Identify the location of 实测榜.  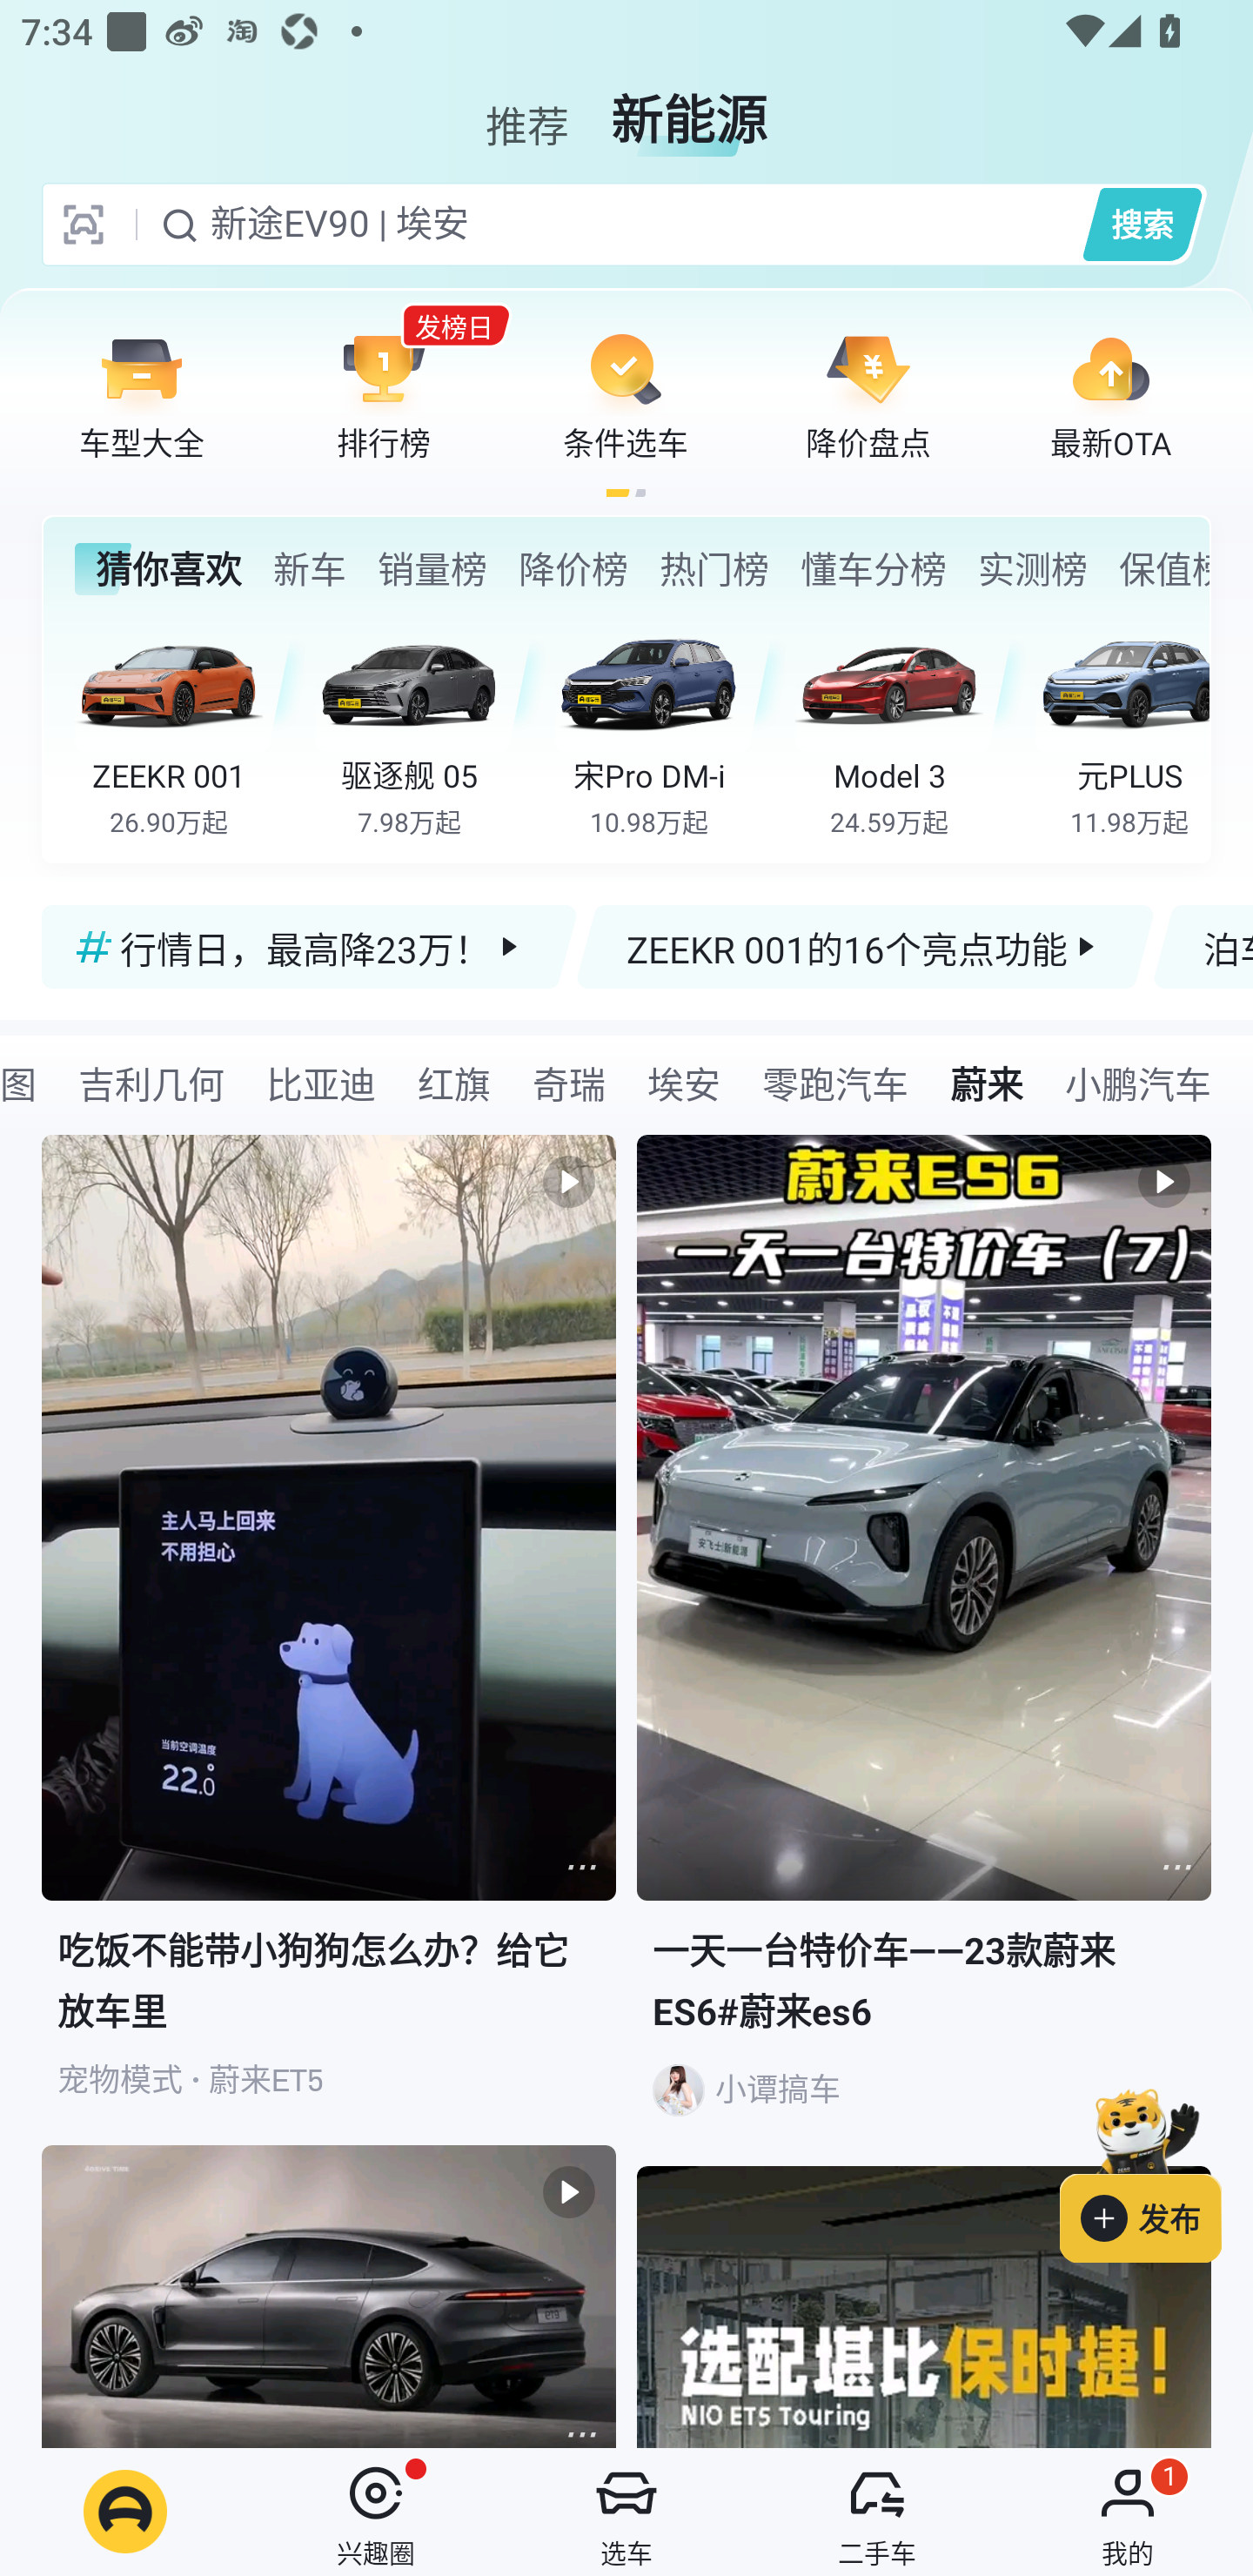
(1032, 569).